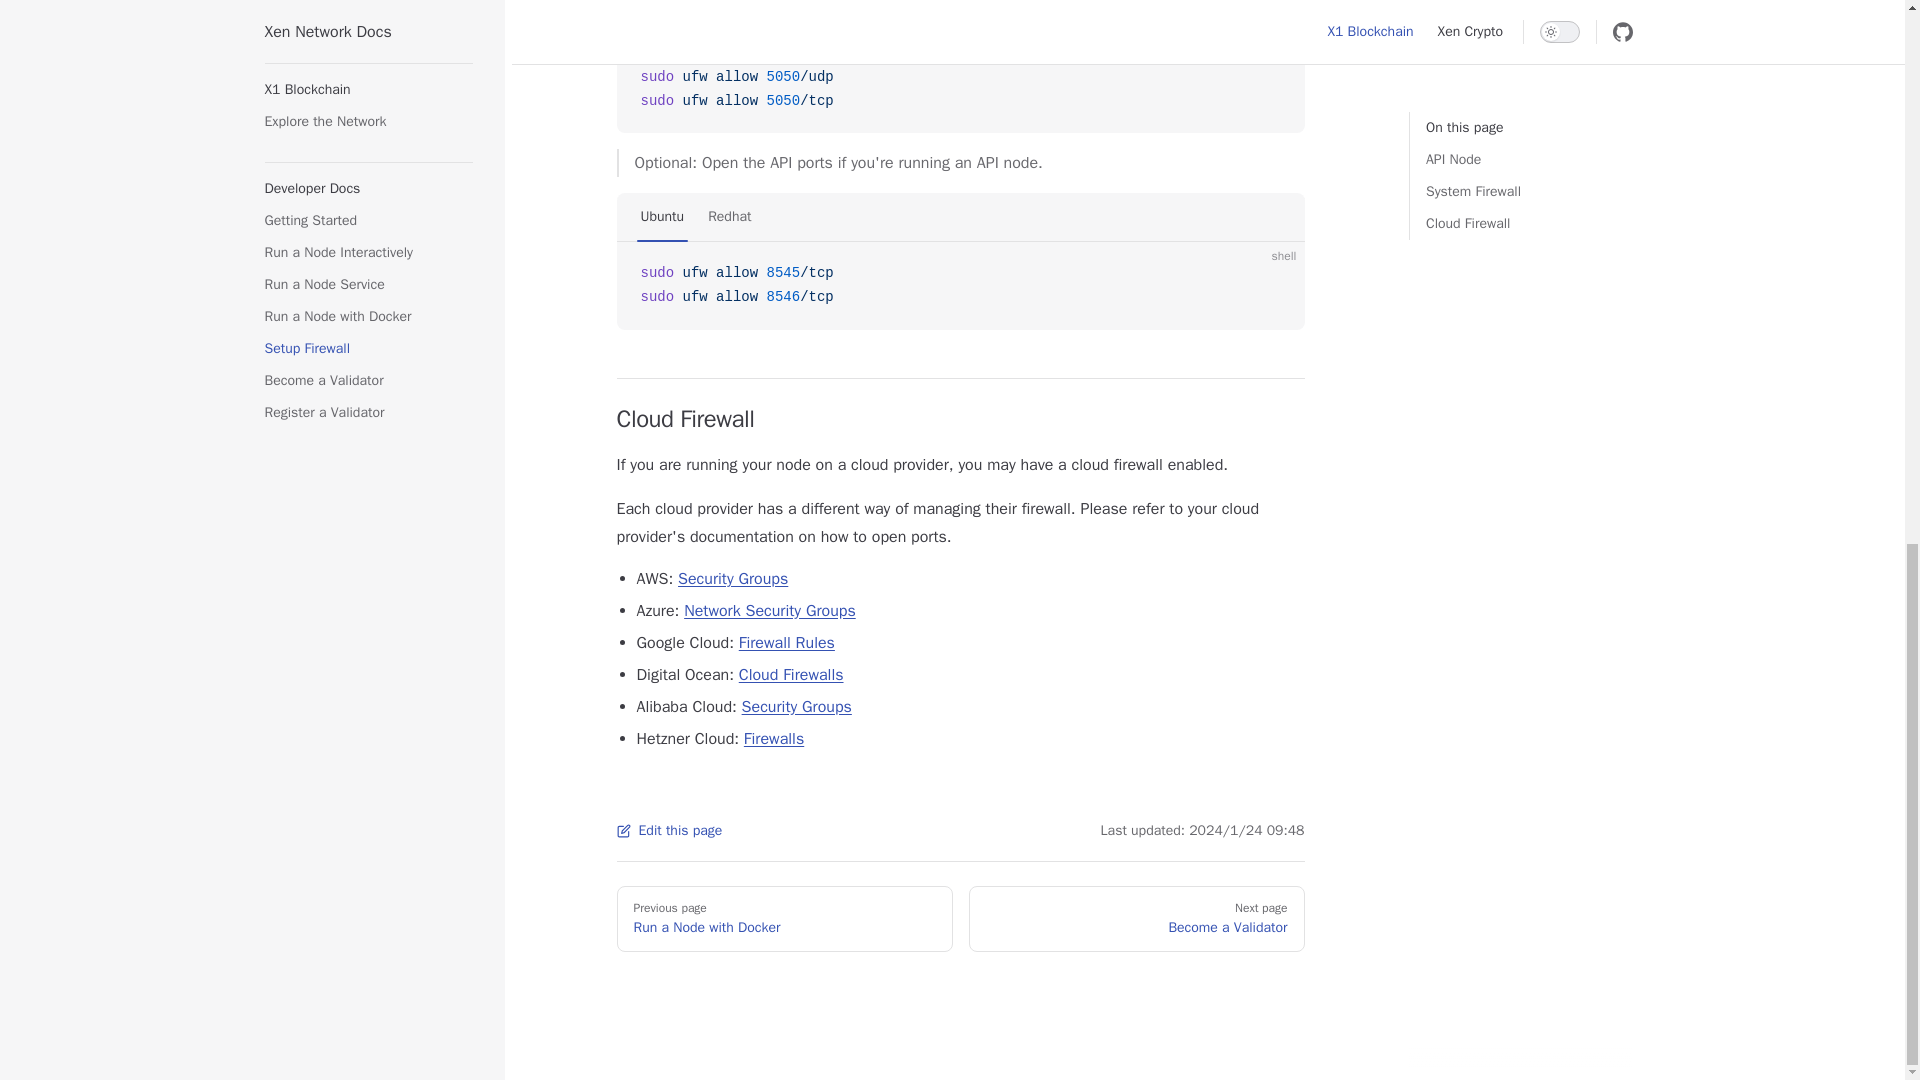 The image size is (1920, 1080). What do you see at coordinates (732, 578) in the screenshot?
I see `Security Groups` at bounding box center [732, 578].